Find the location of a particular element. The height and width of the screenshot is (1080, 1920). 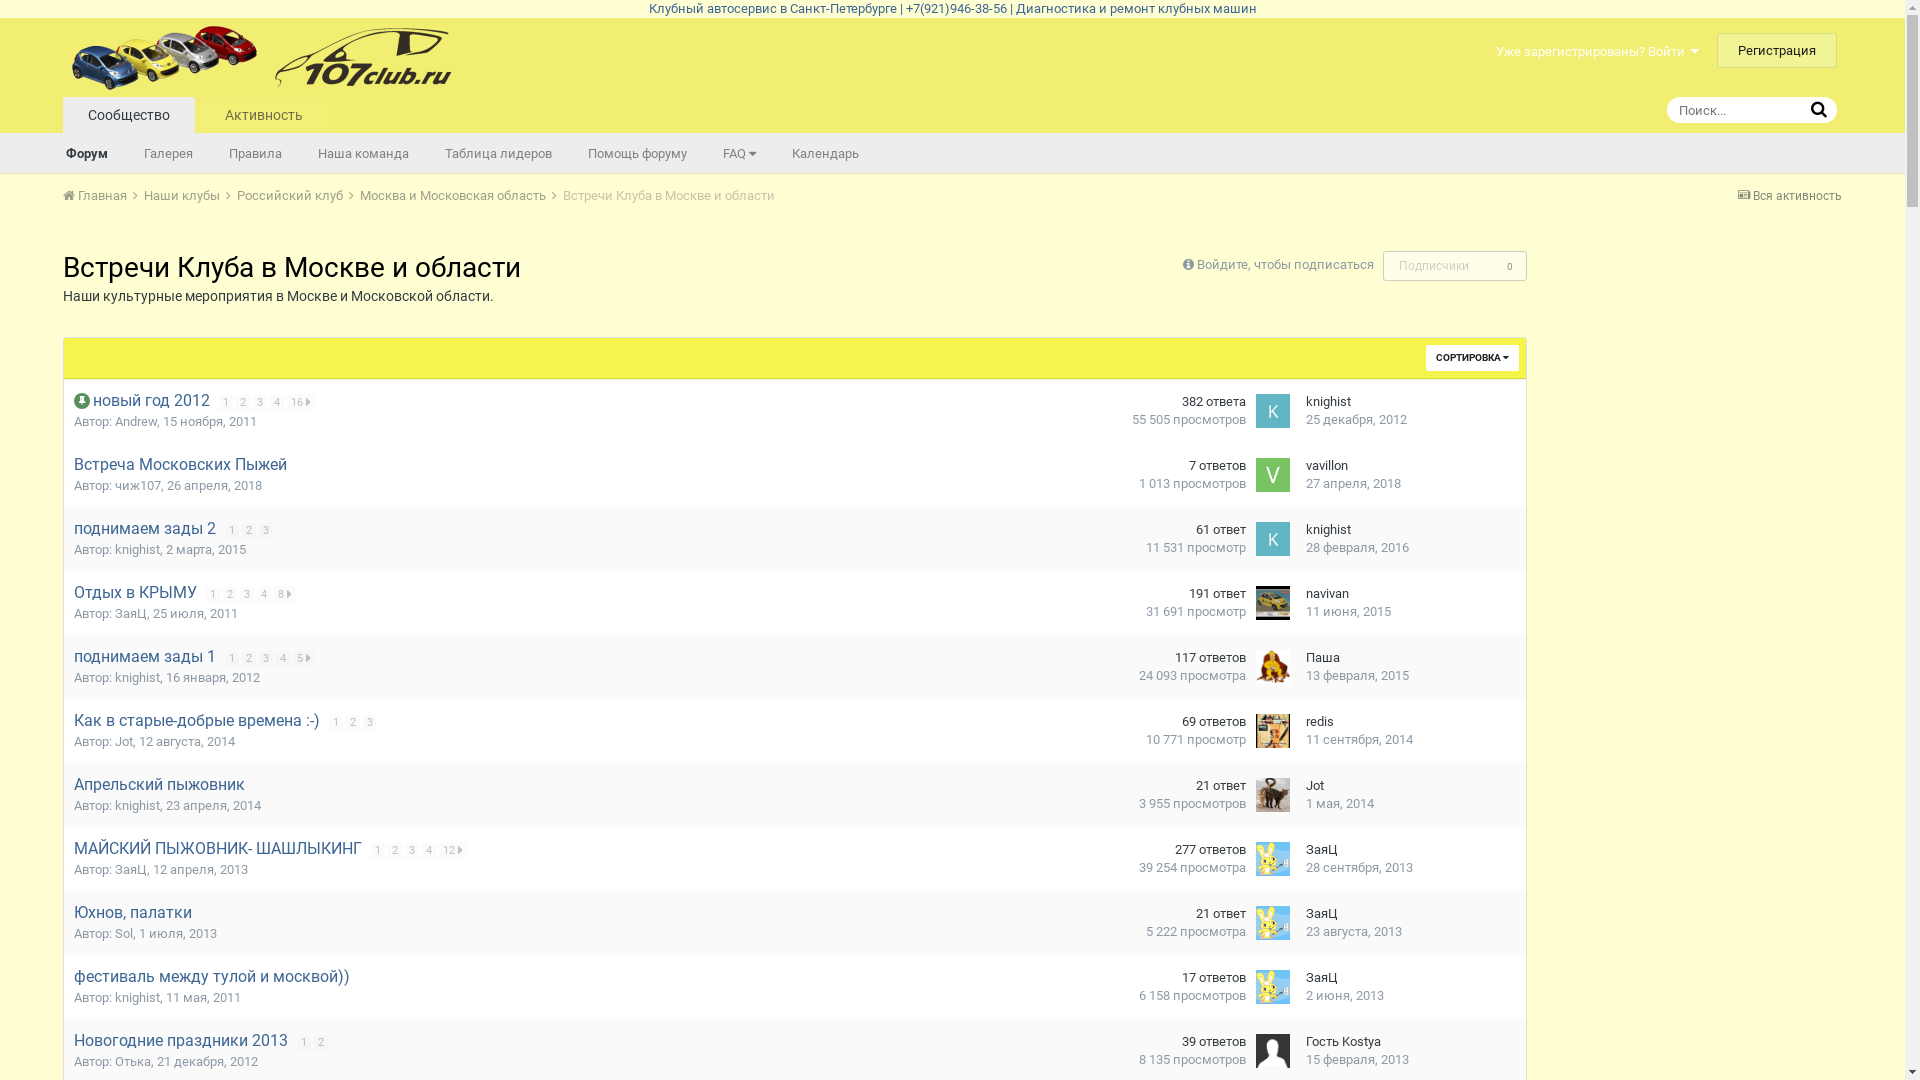

navivan is located at coordinates (1328, 594).